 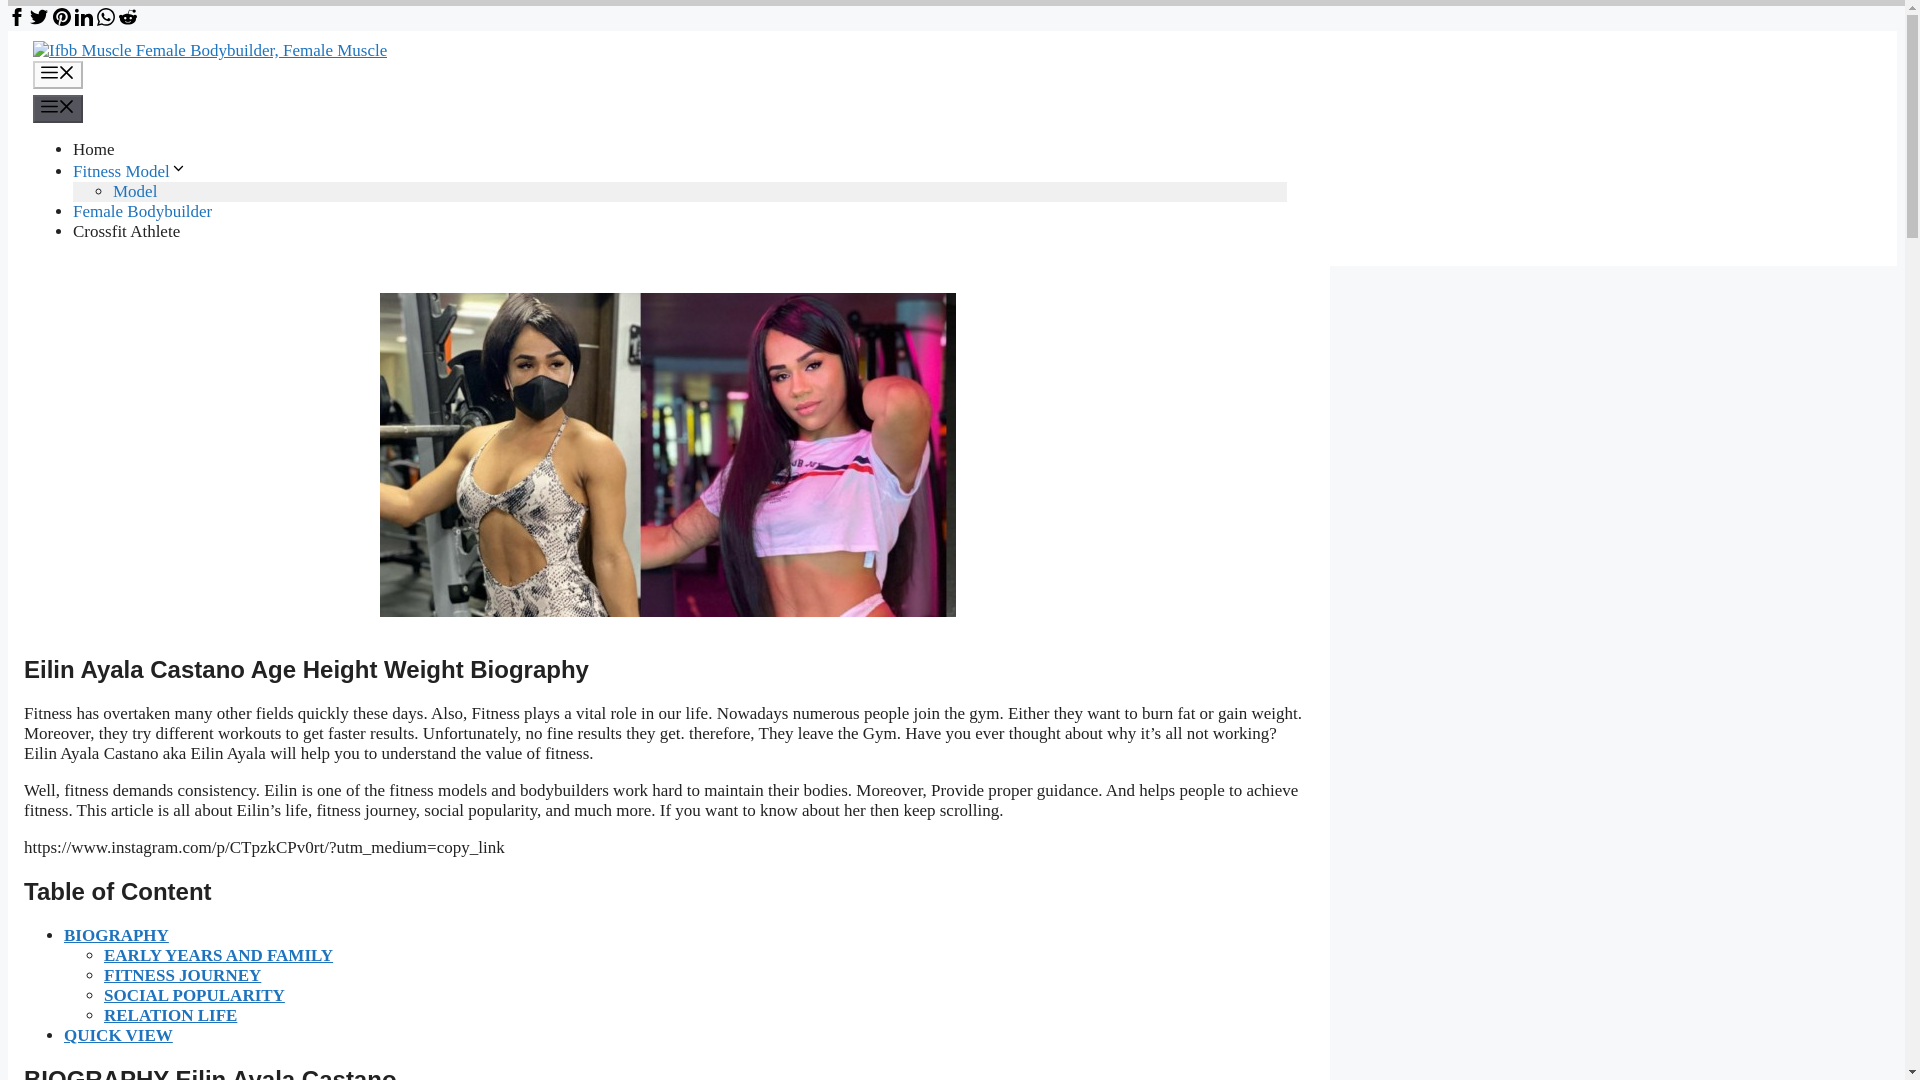 I want to click on EARLY YEARS AND FAMILY, so click(x=218, y=956).